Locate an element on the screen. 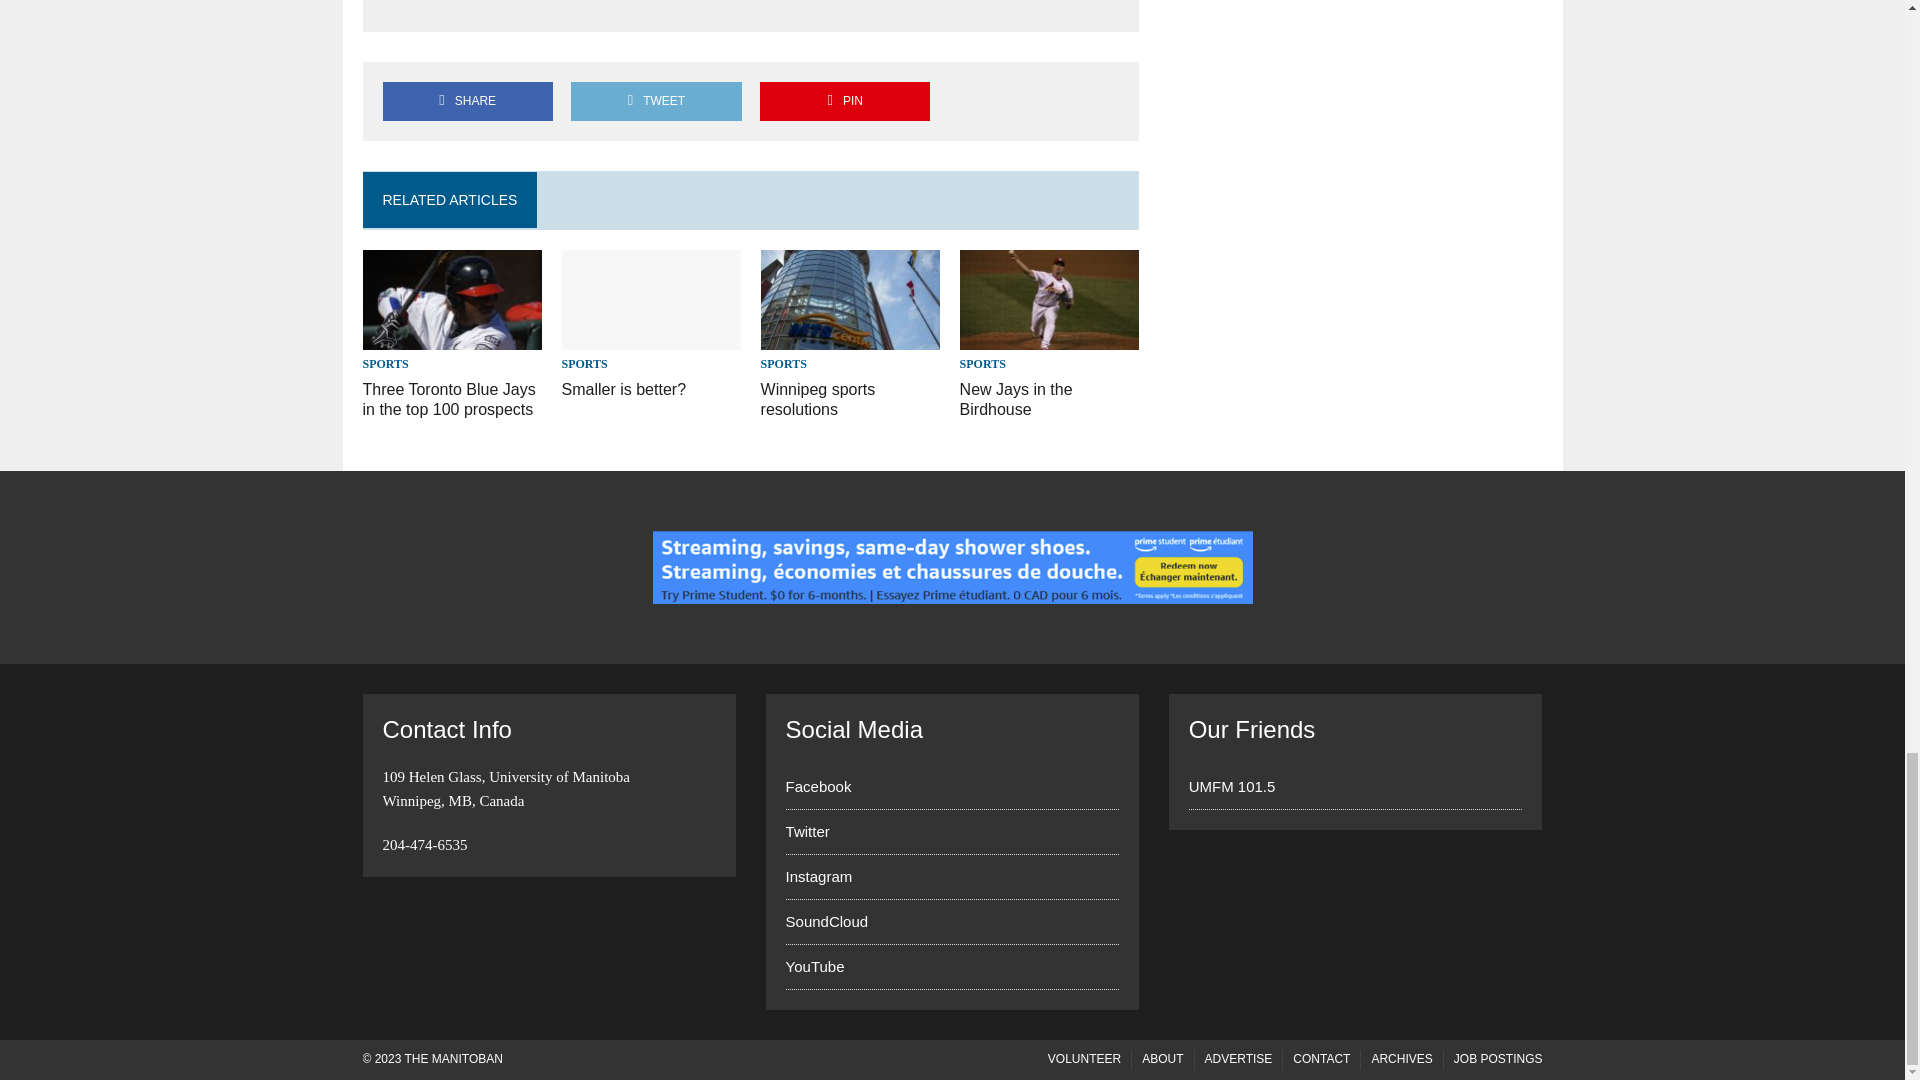 Image resolution: width=1920 pixels, height=1080 pixels. Share on Facebook is located at coordinates (467, 101).